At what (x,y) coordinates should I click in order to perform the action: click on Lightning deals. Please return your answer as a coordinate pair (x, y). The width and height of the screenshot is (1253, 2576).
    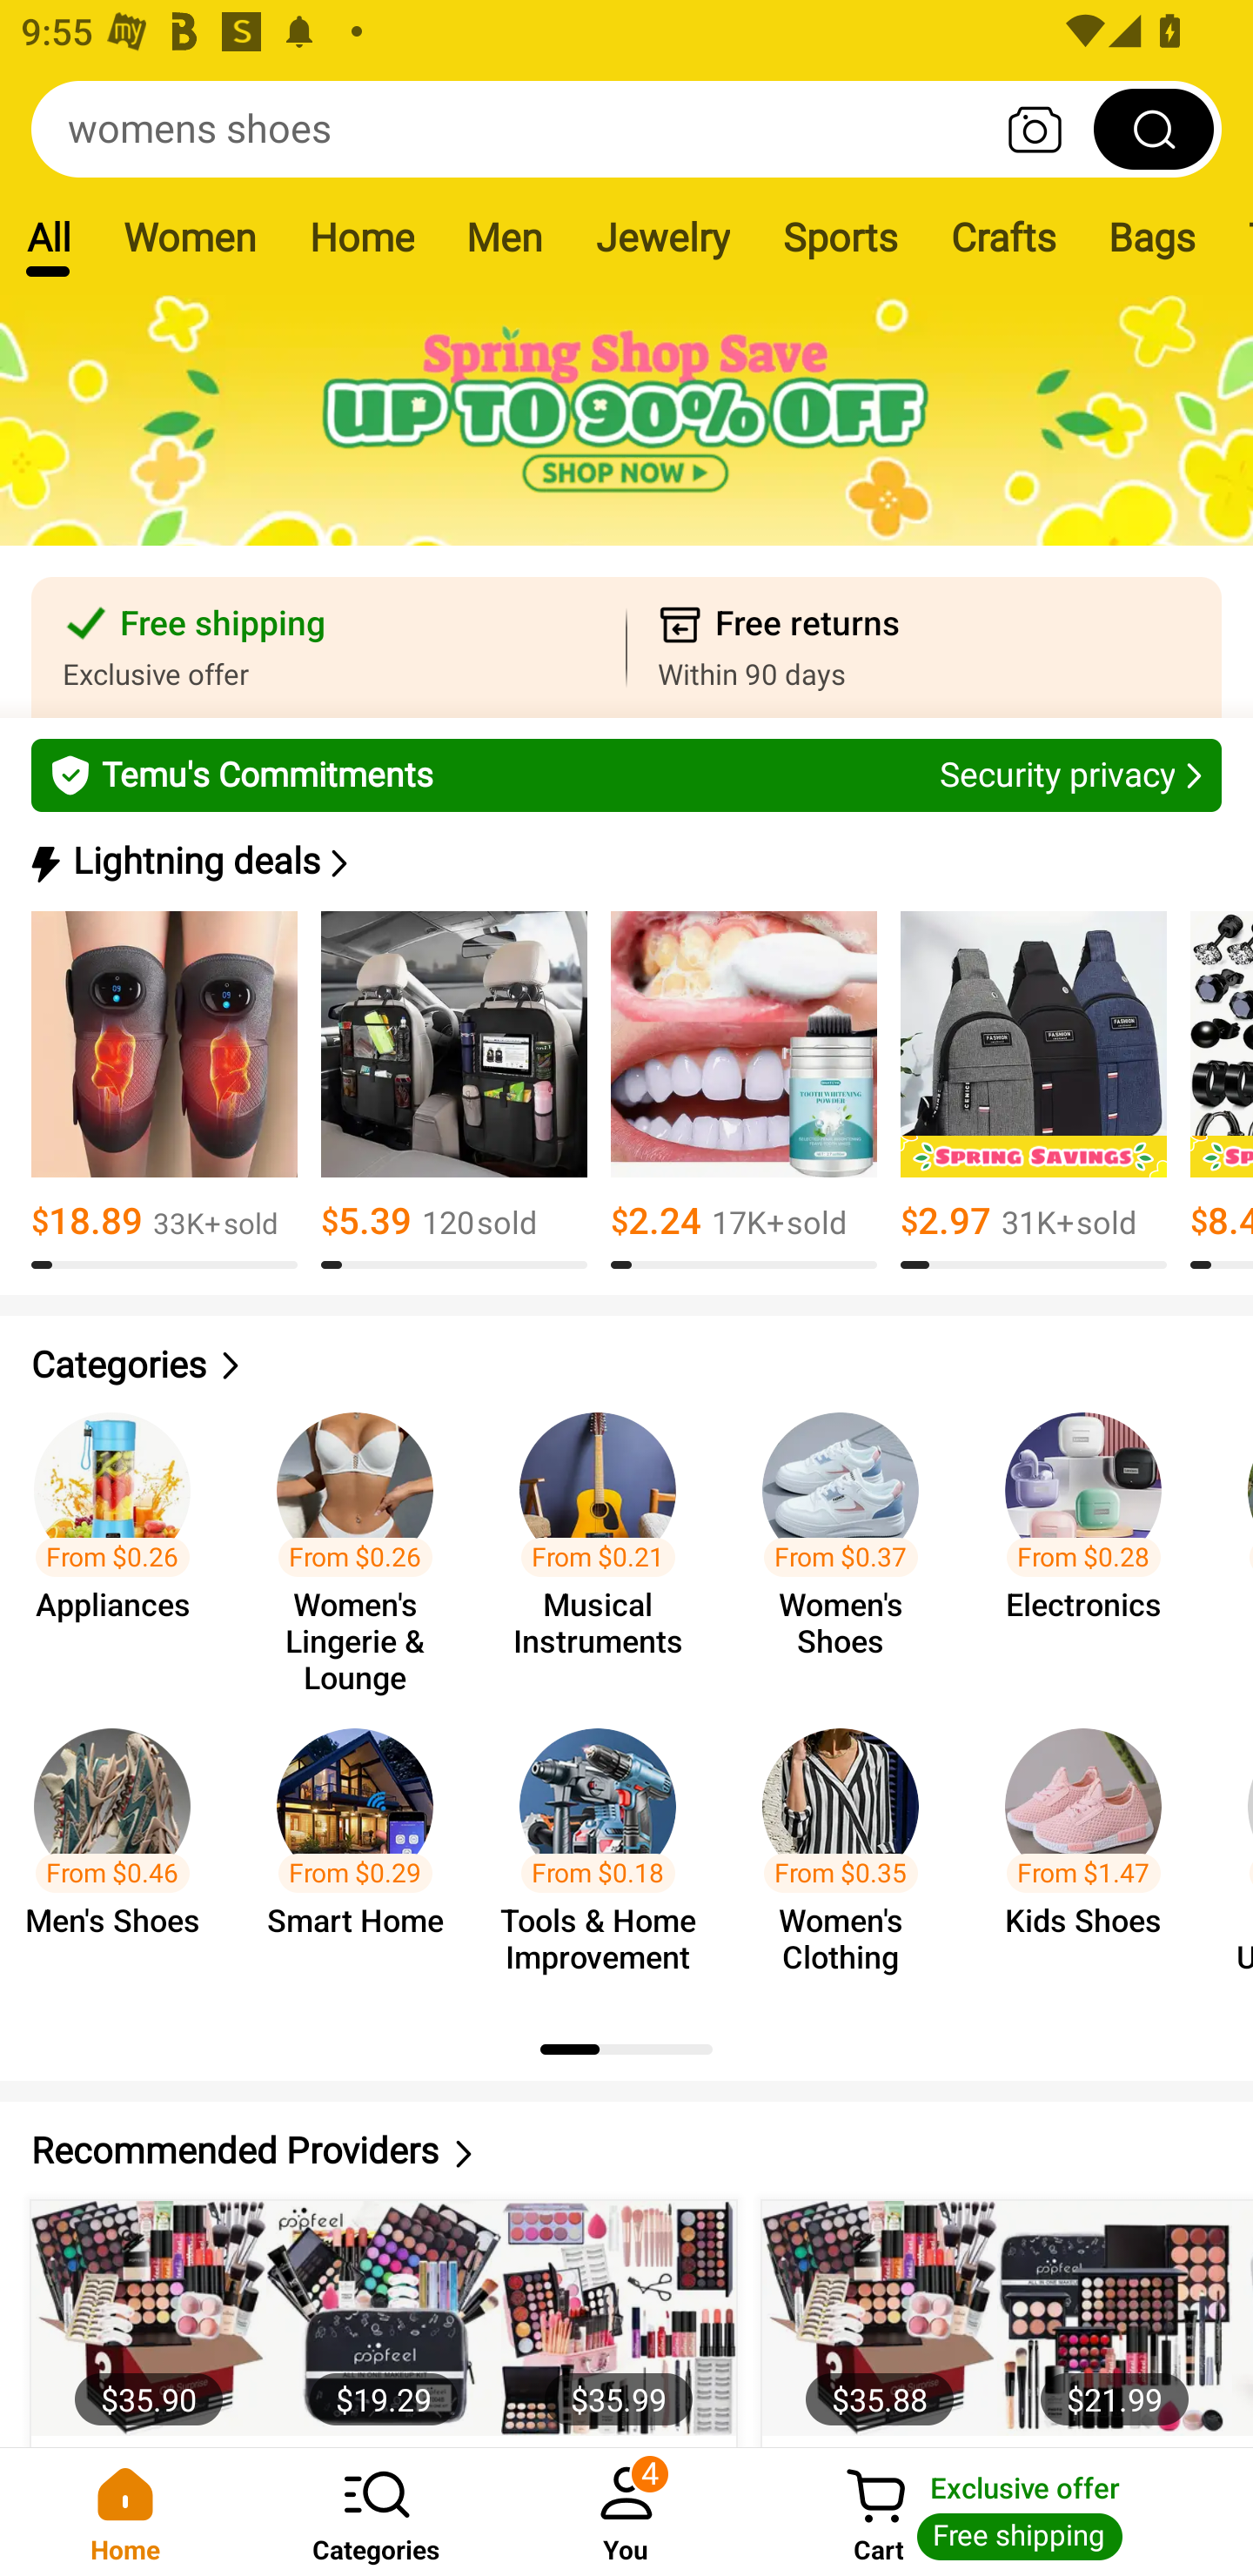
    Looking at the image, I should click on (624, 862).